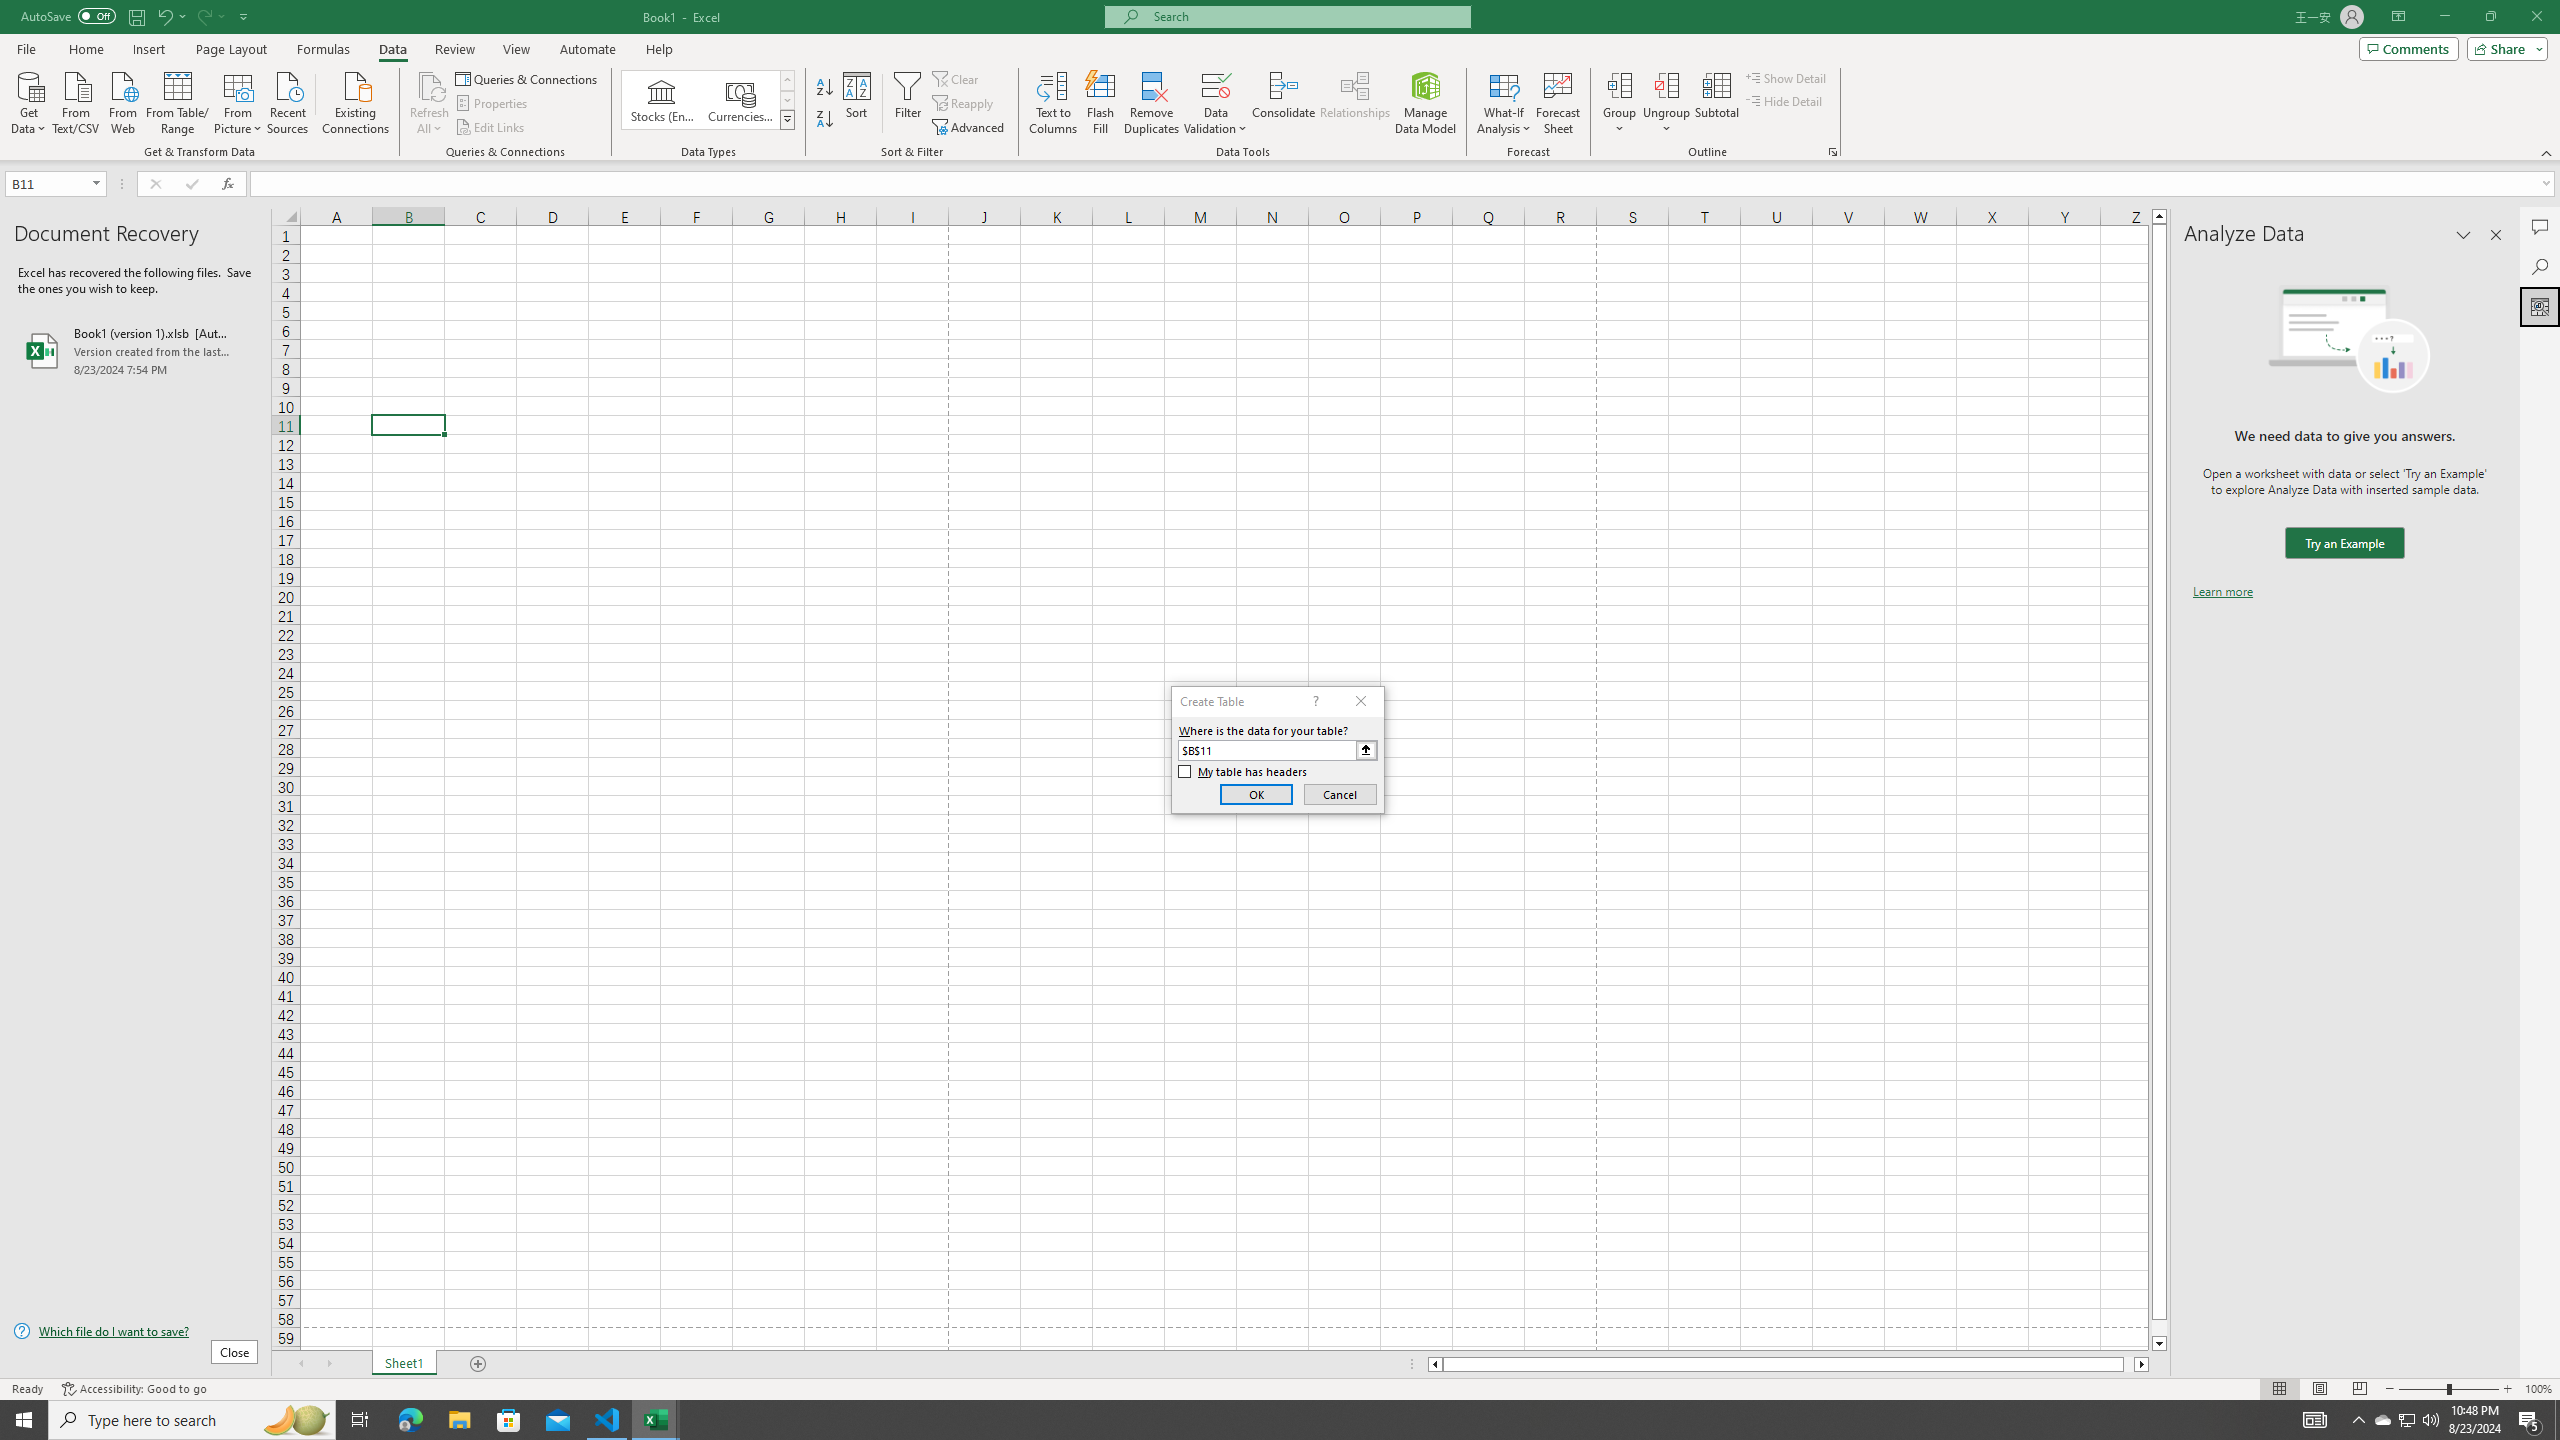  Describe the element at coordinates (1152, 103) in the screenshot. I see `Remove Duplicates` at that location.